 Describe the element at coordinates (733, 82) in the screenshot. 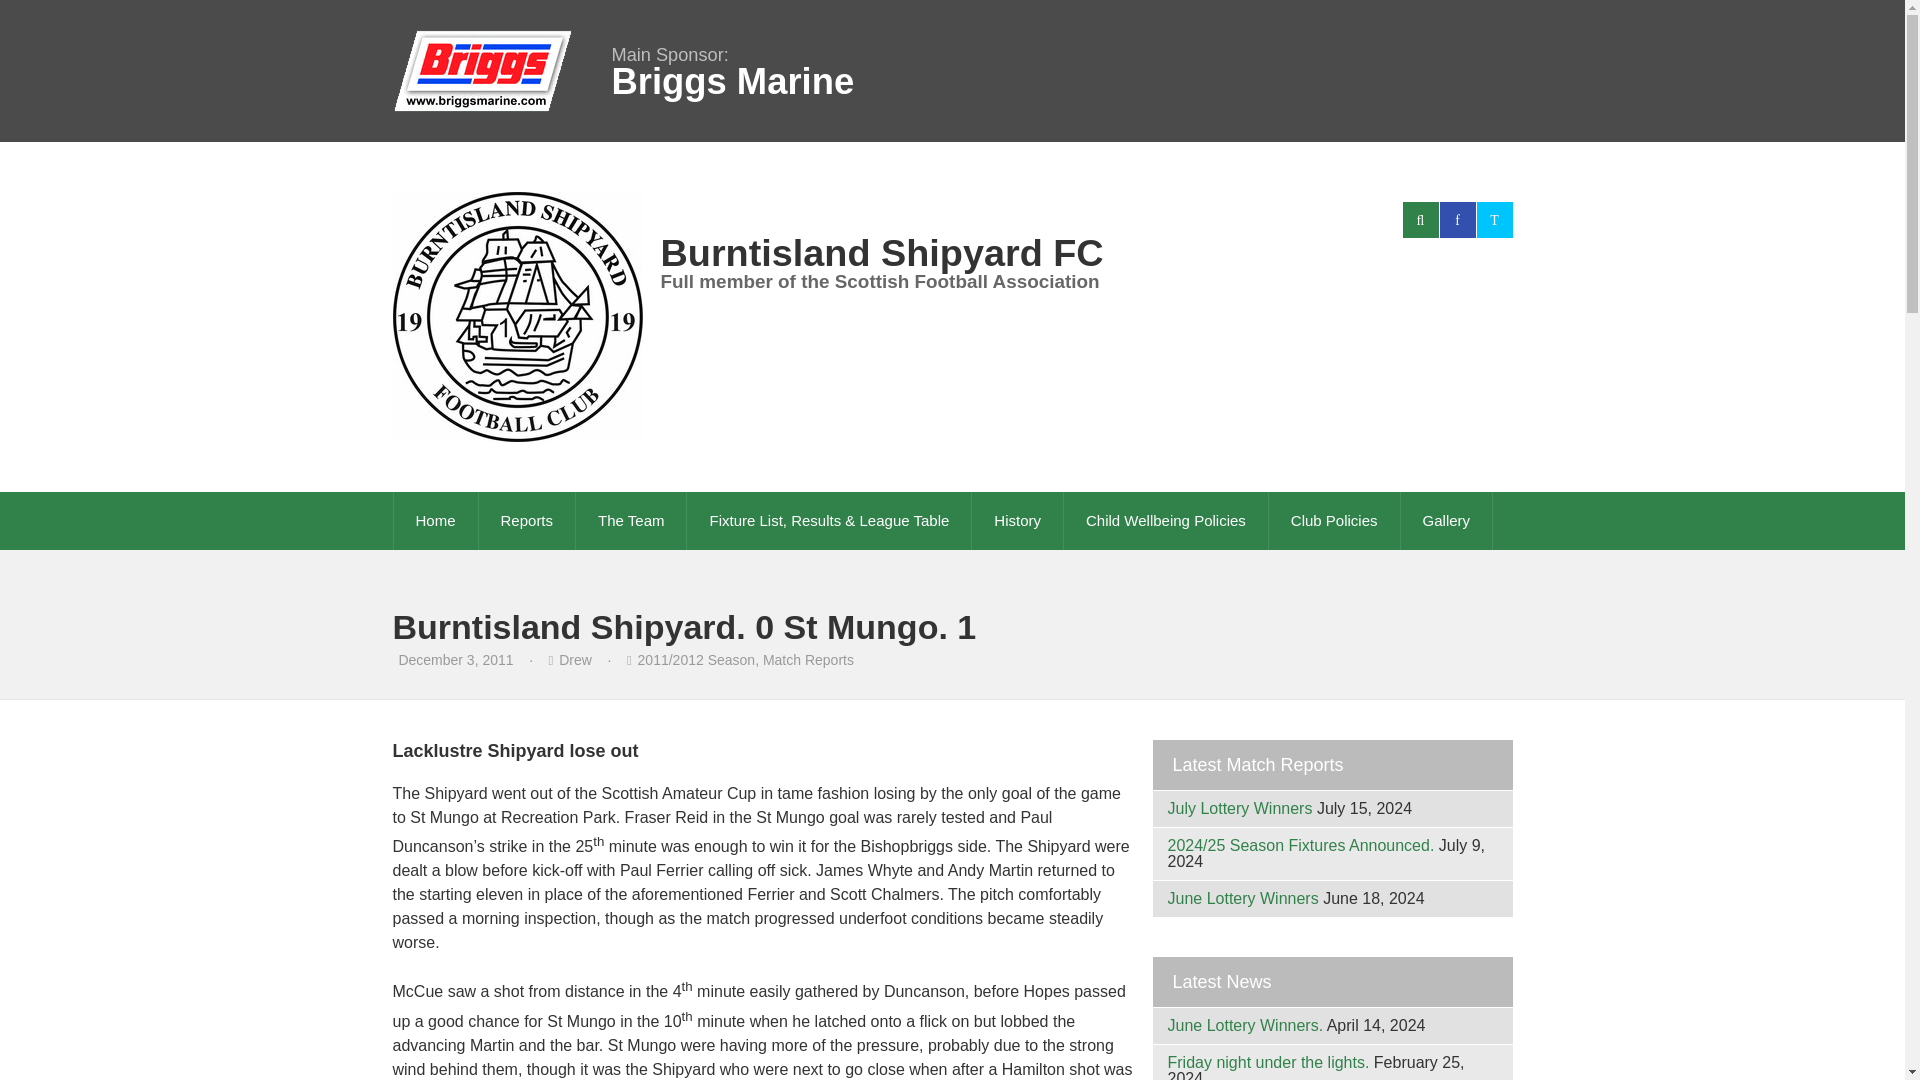

I see `Briggs Marine` at that location.